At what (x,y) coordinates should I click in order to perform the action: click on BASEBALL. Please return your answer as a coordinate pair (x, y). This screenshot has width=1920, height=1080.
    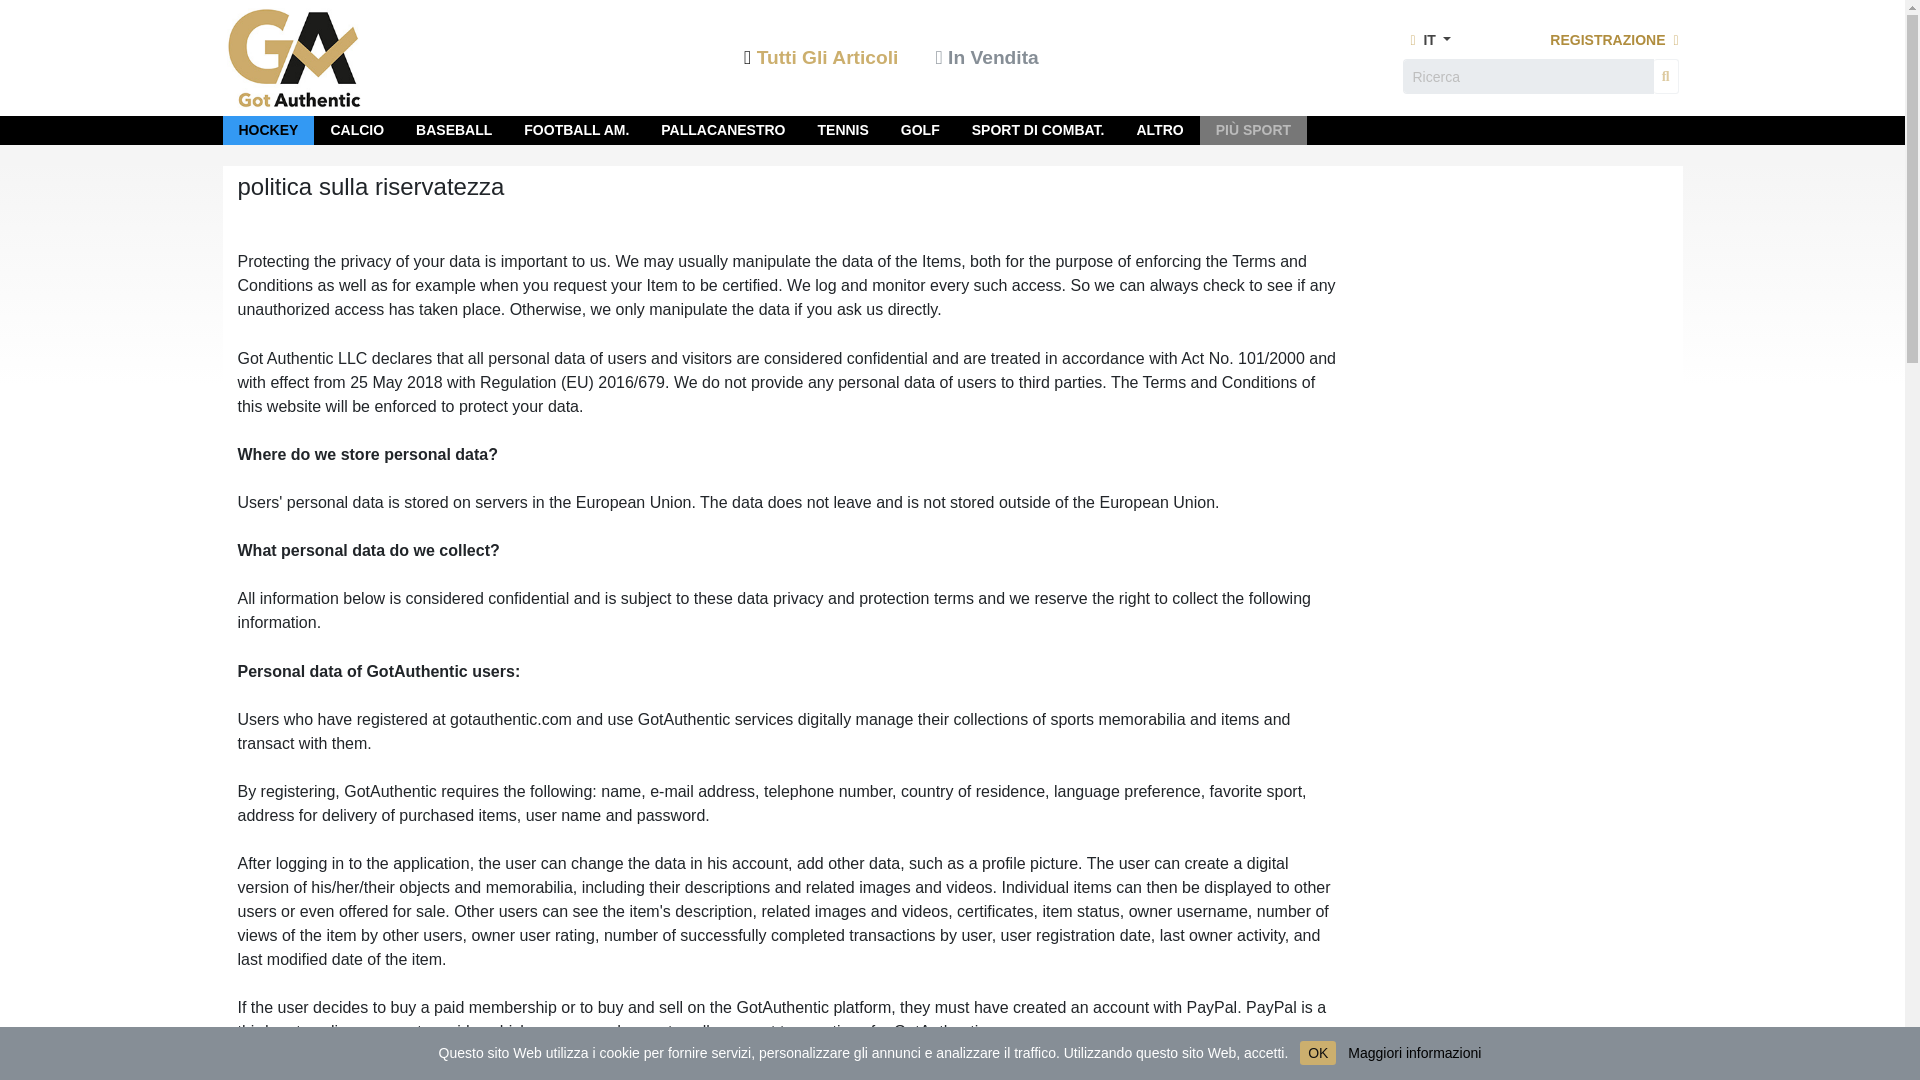
    Looking at the image, I should click on (454, 130).